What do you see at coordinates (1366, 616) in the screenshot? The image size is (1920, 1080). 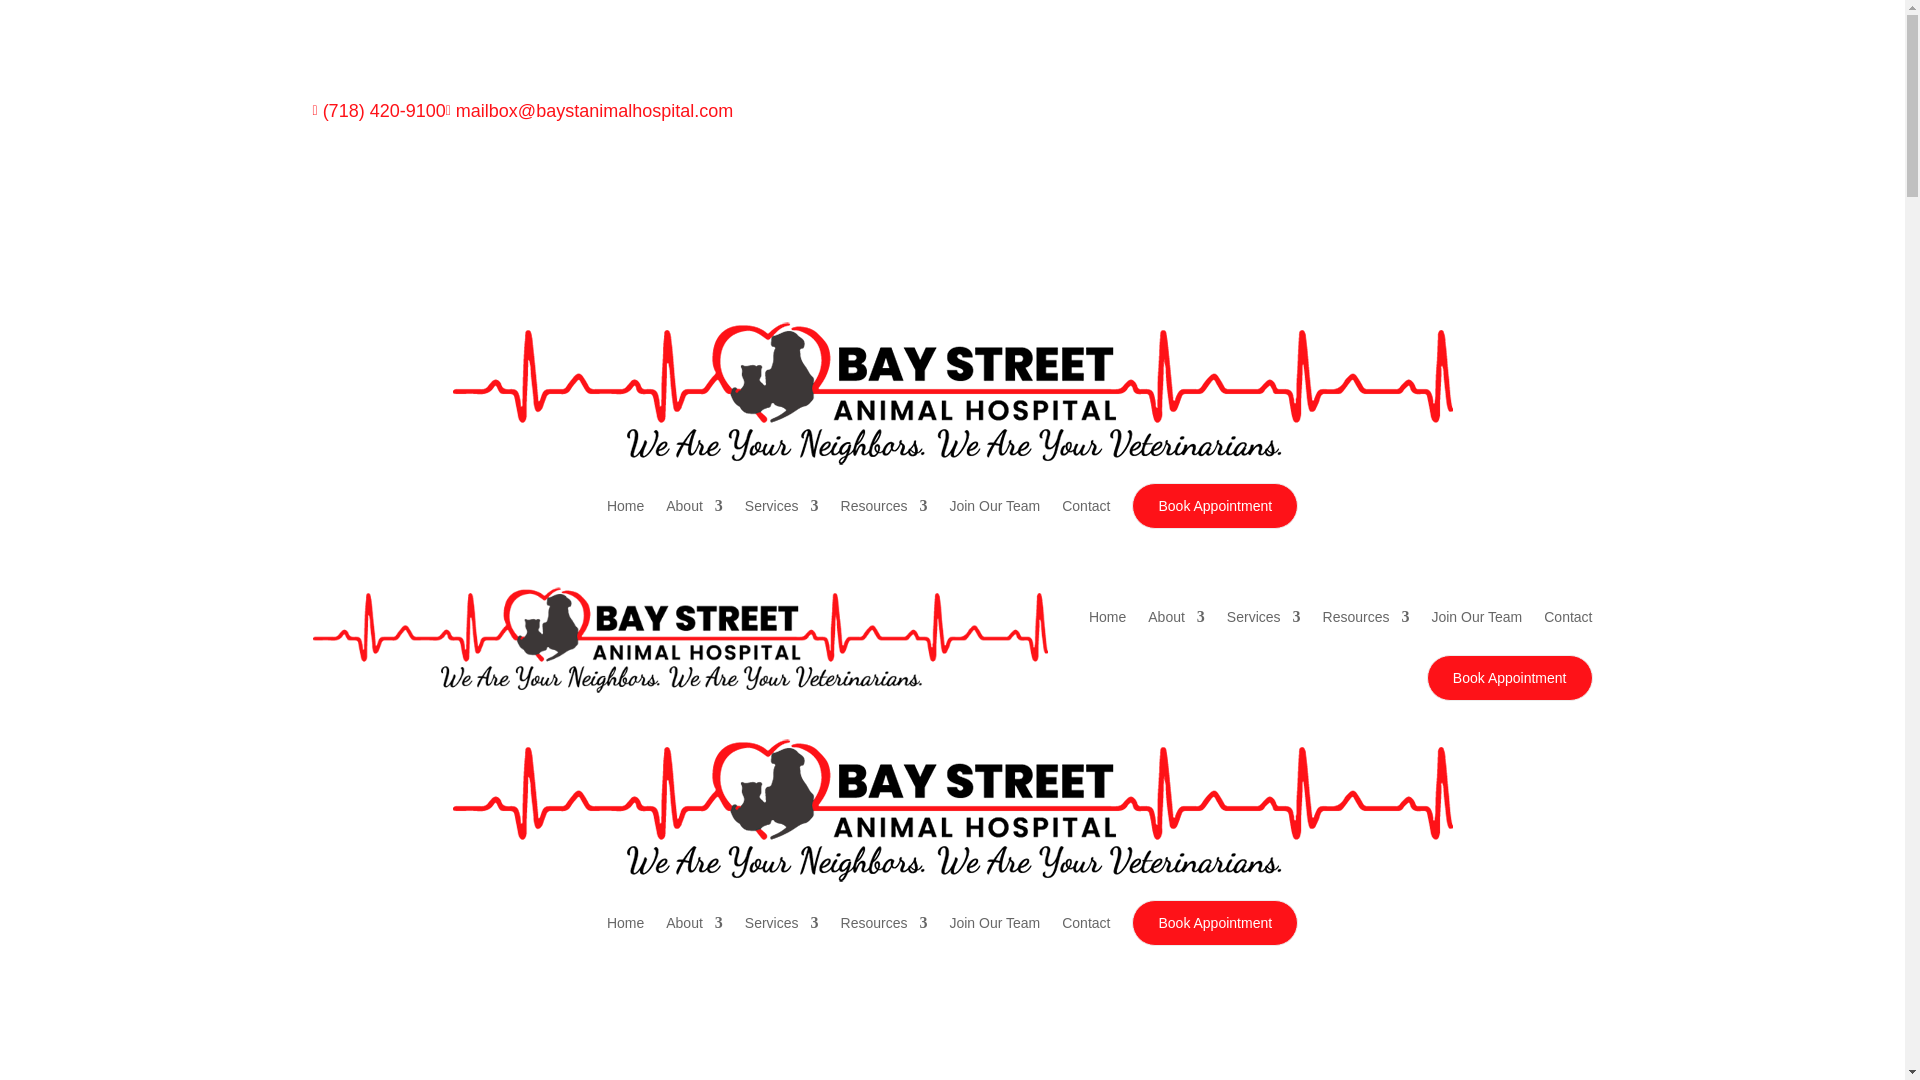 I see `Resources` at bounding box center [1366, 616].